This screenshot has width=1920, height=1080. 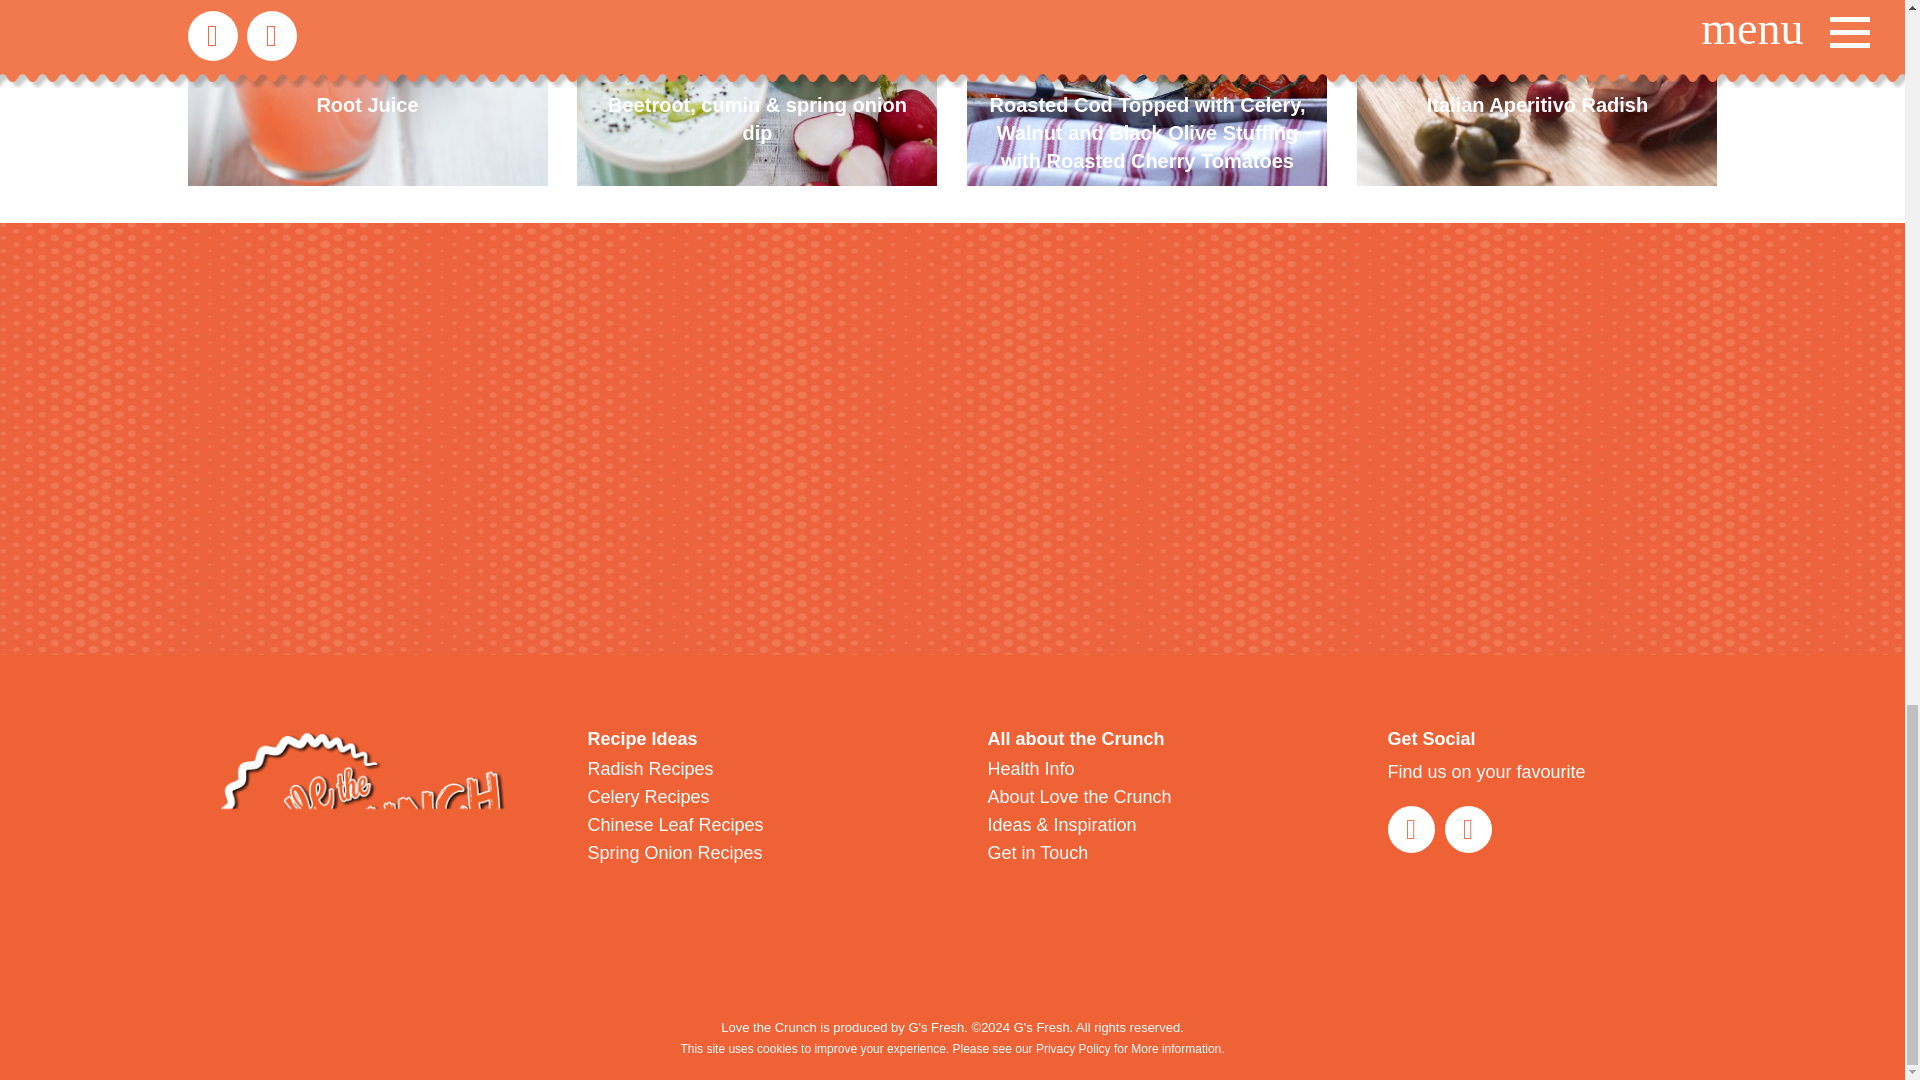 What do you see at coordinates (368, 92) in the screenshot?
I see `Root Juice` at bounding box center [368, 92].